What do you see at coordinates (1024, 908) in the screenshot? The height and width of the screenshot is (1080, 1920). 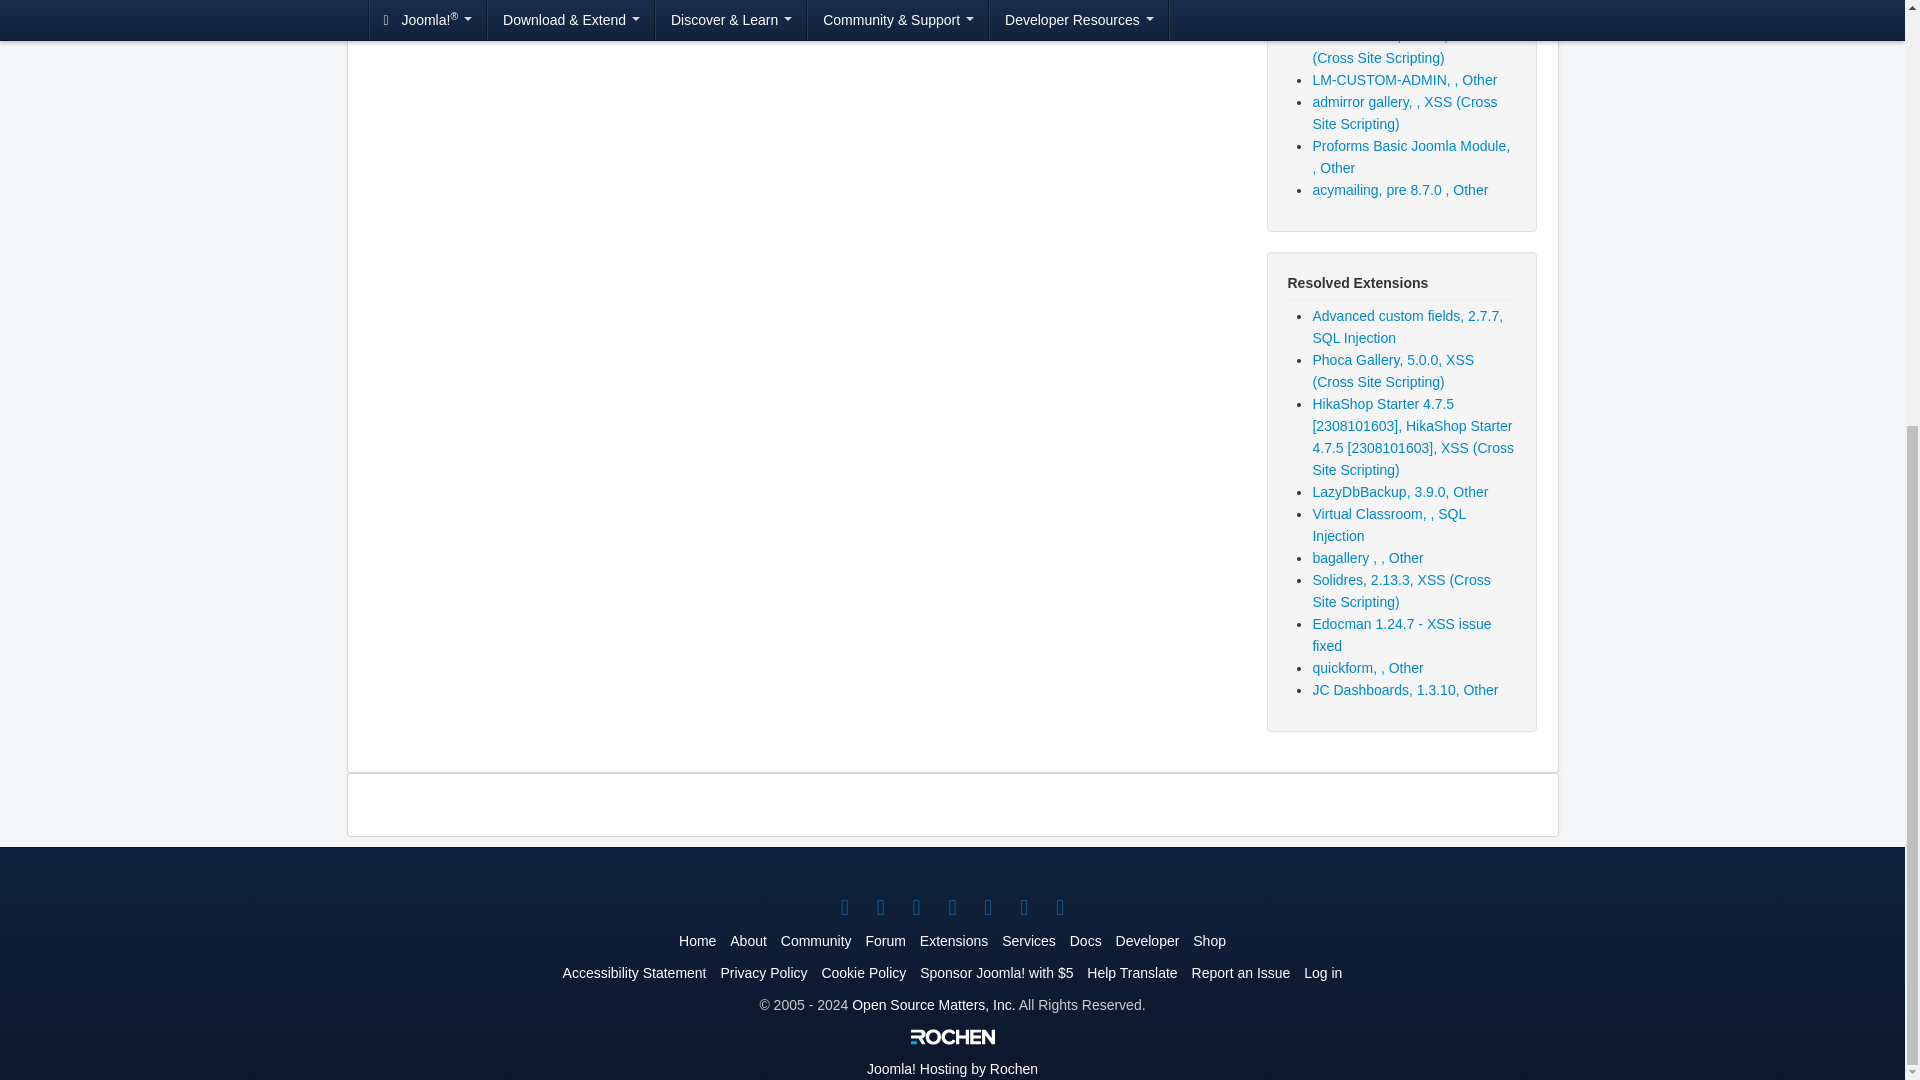 I see `Joomla! on Instagram` at bounding box center [1024, 908].